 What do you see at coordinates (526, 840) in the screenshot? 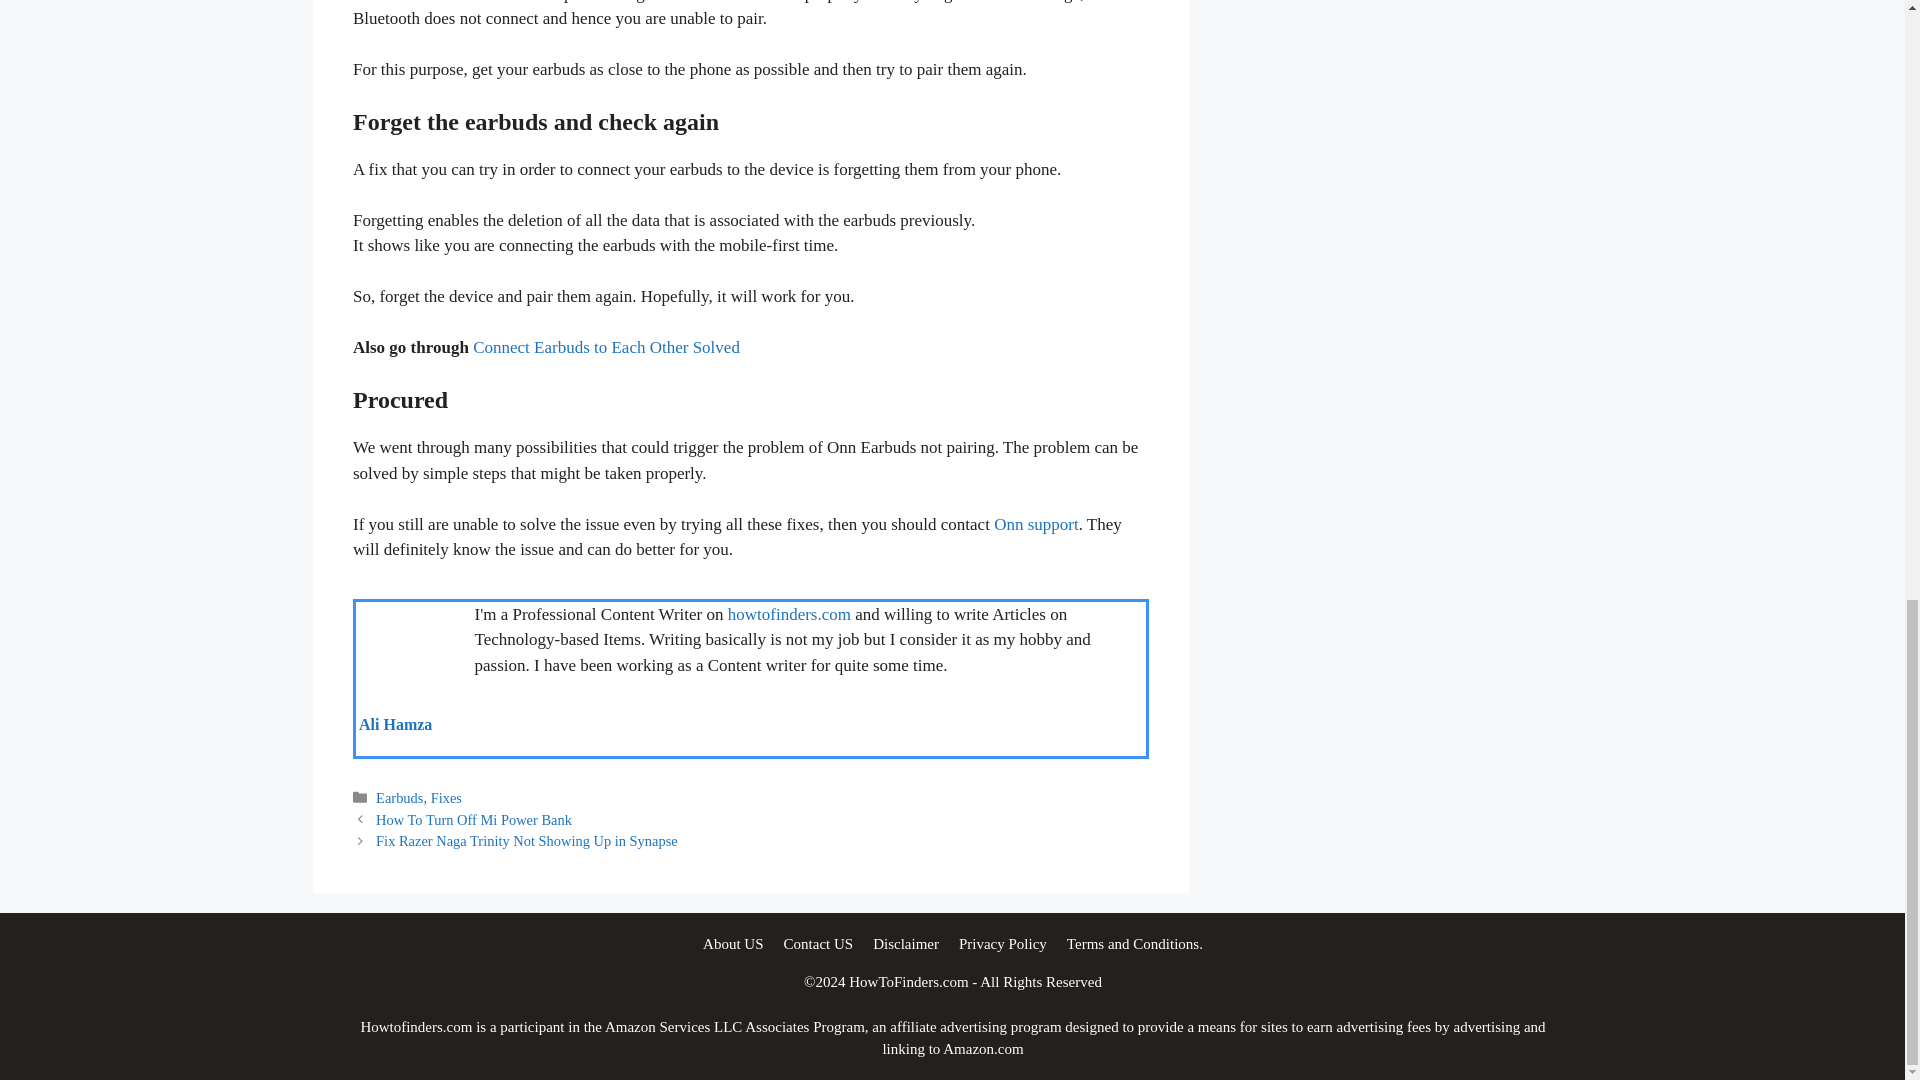
I see `Fix Razer Naga Trinity Not Showing Up in Synapse` at bounding box center [526, 840].